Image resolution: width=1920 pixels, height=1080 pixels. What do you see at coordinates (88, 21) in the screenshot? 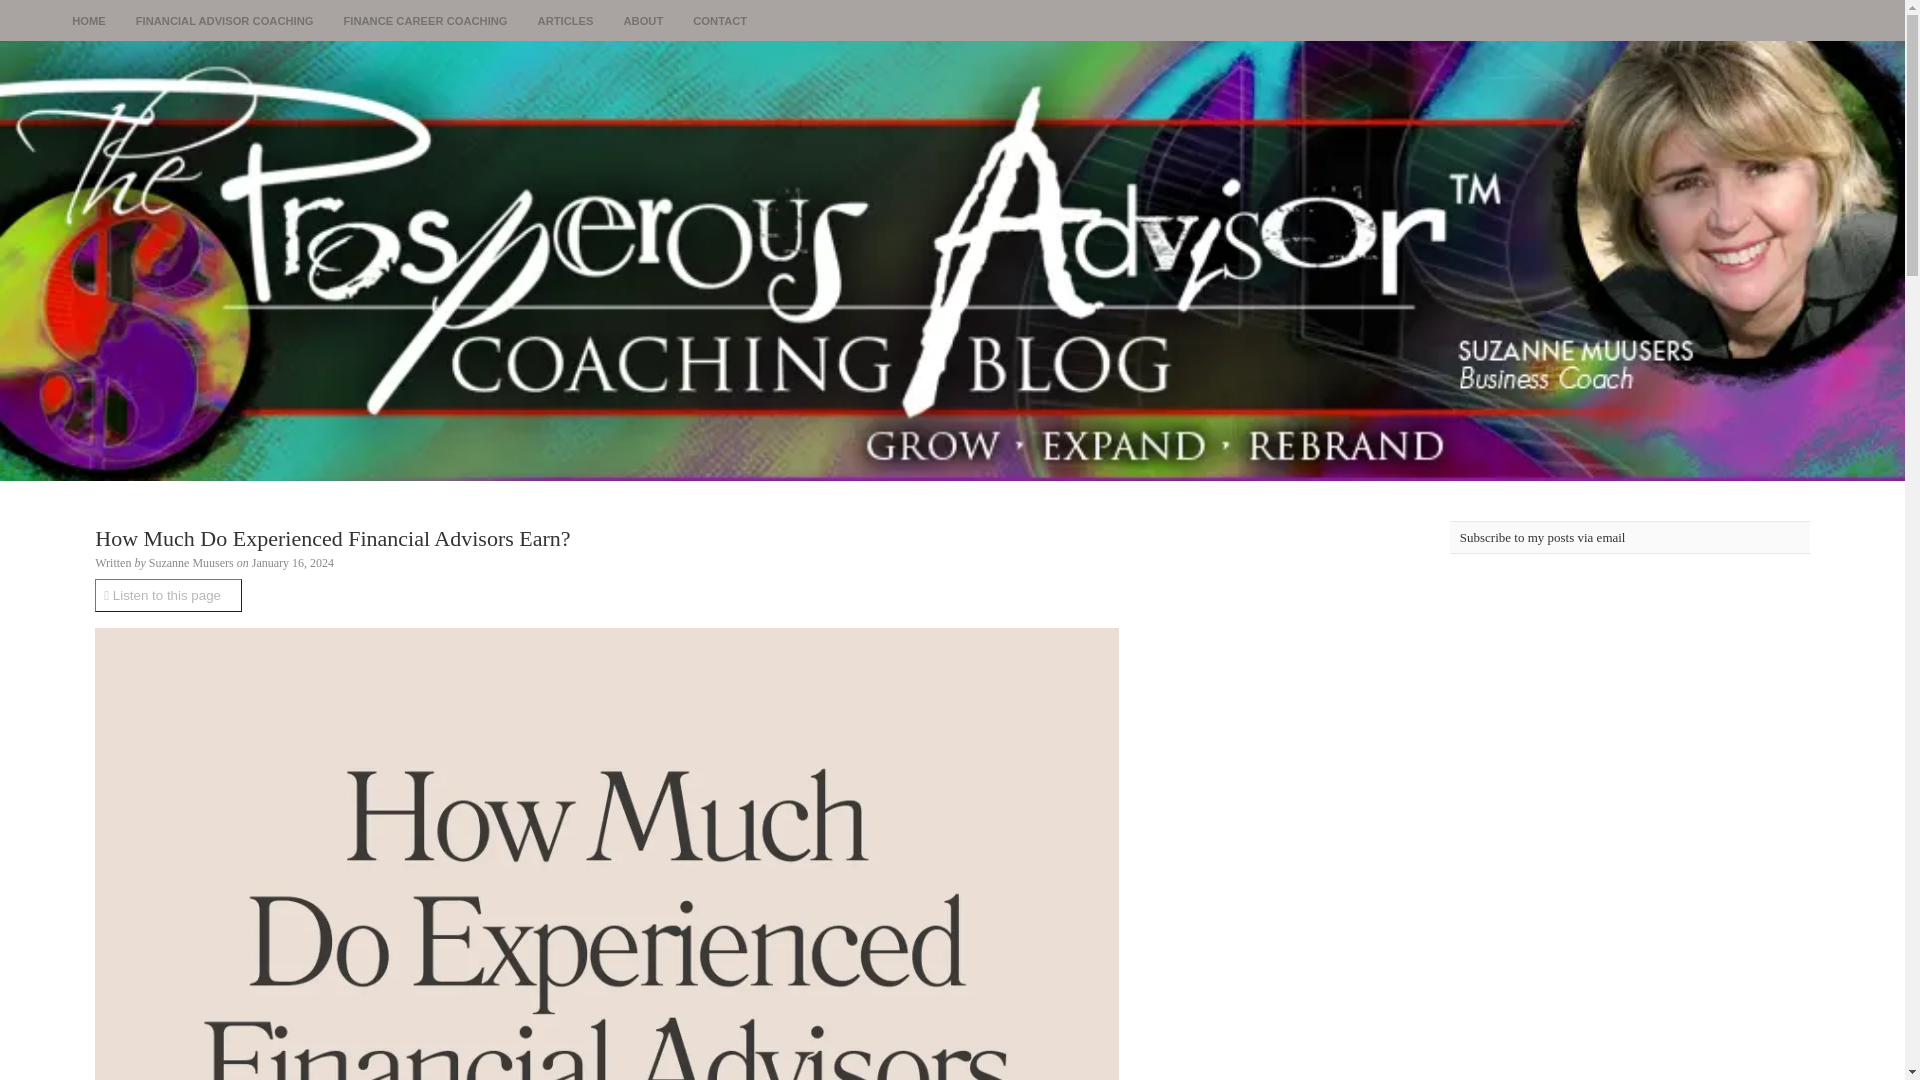
I see `HOME` at bounding box center [88, 21].